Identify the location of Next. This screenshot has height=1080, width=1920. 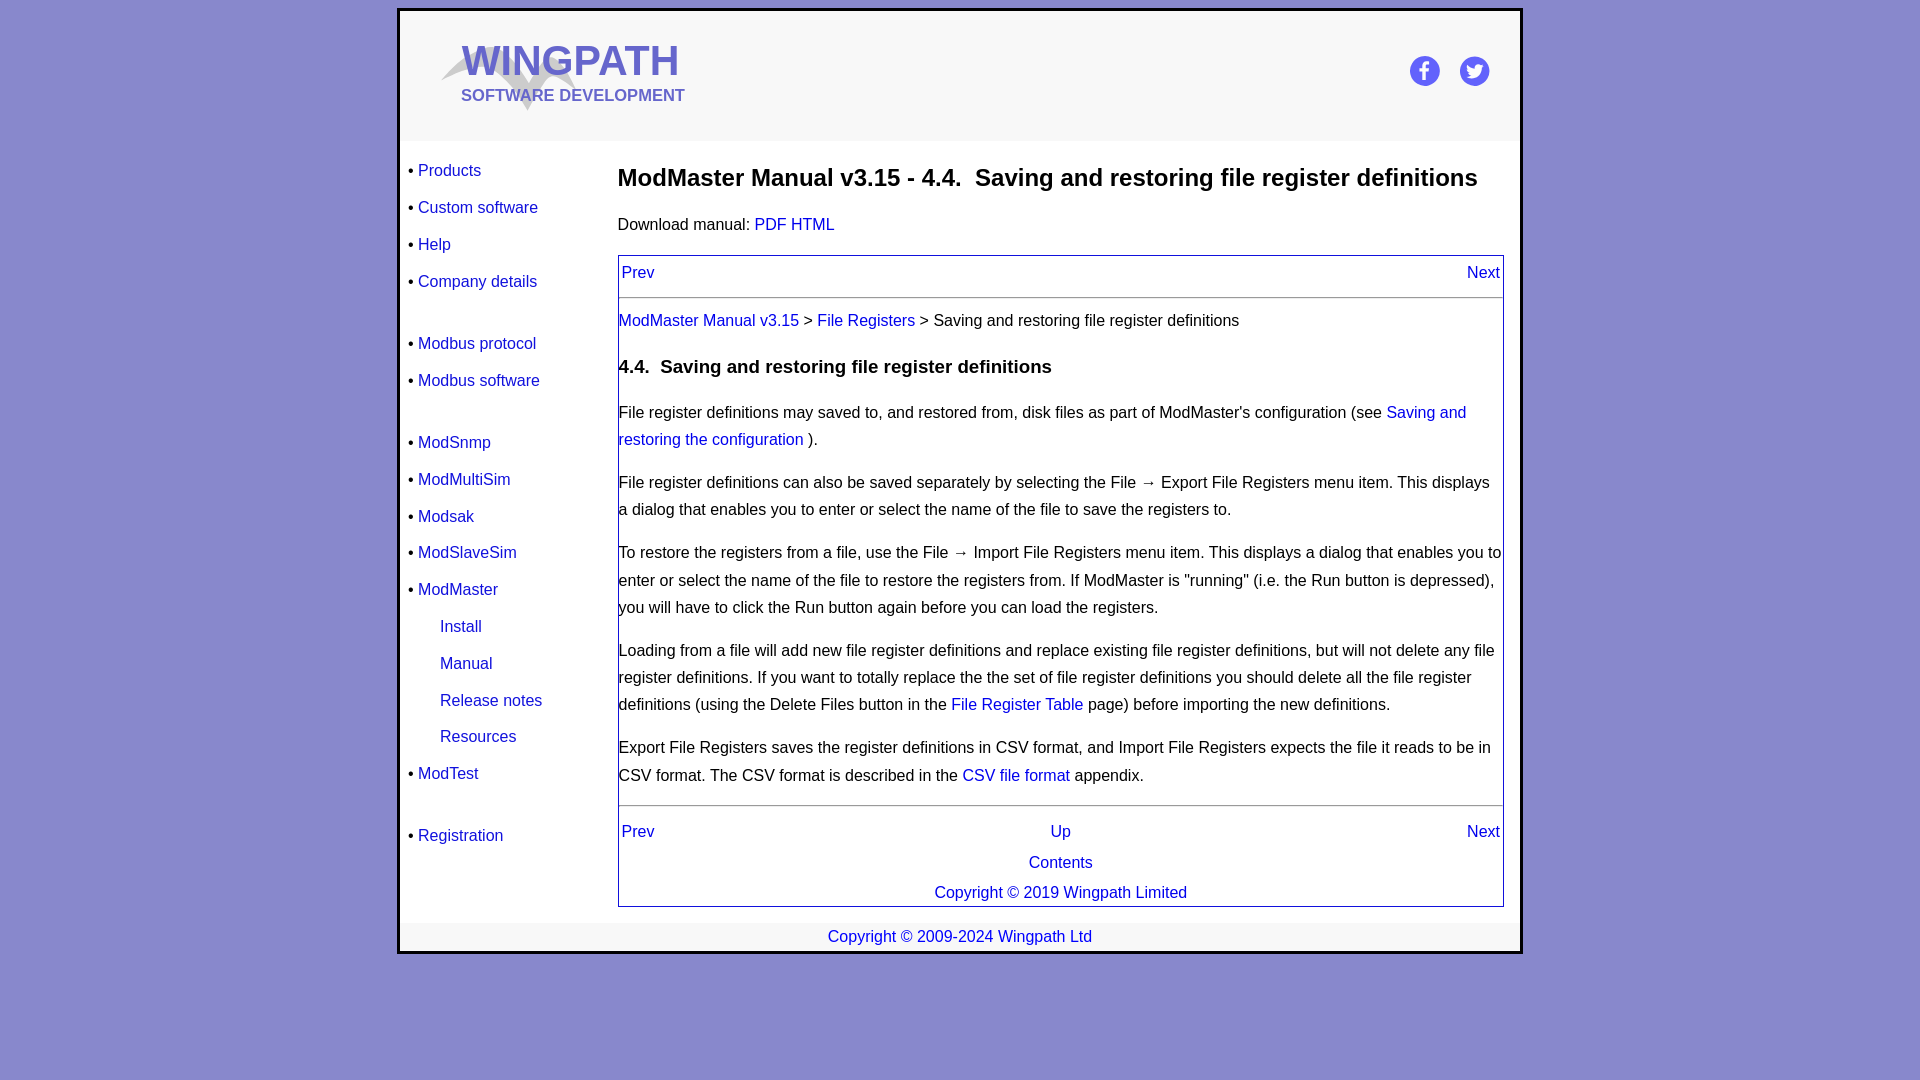
(1482, 831).